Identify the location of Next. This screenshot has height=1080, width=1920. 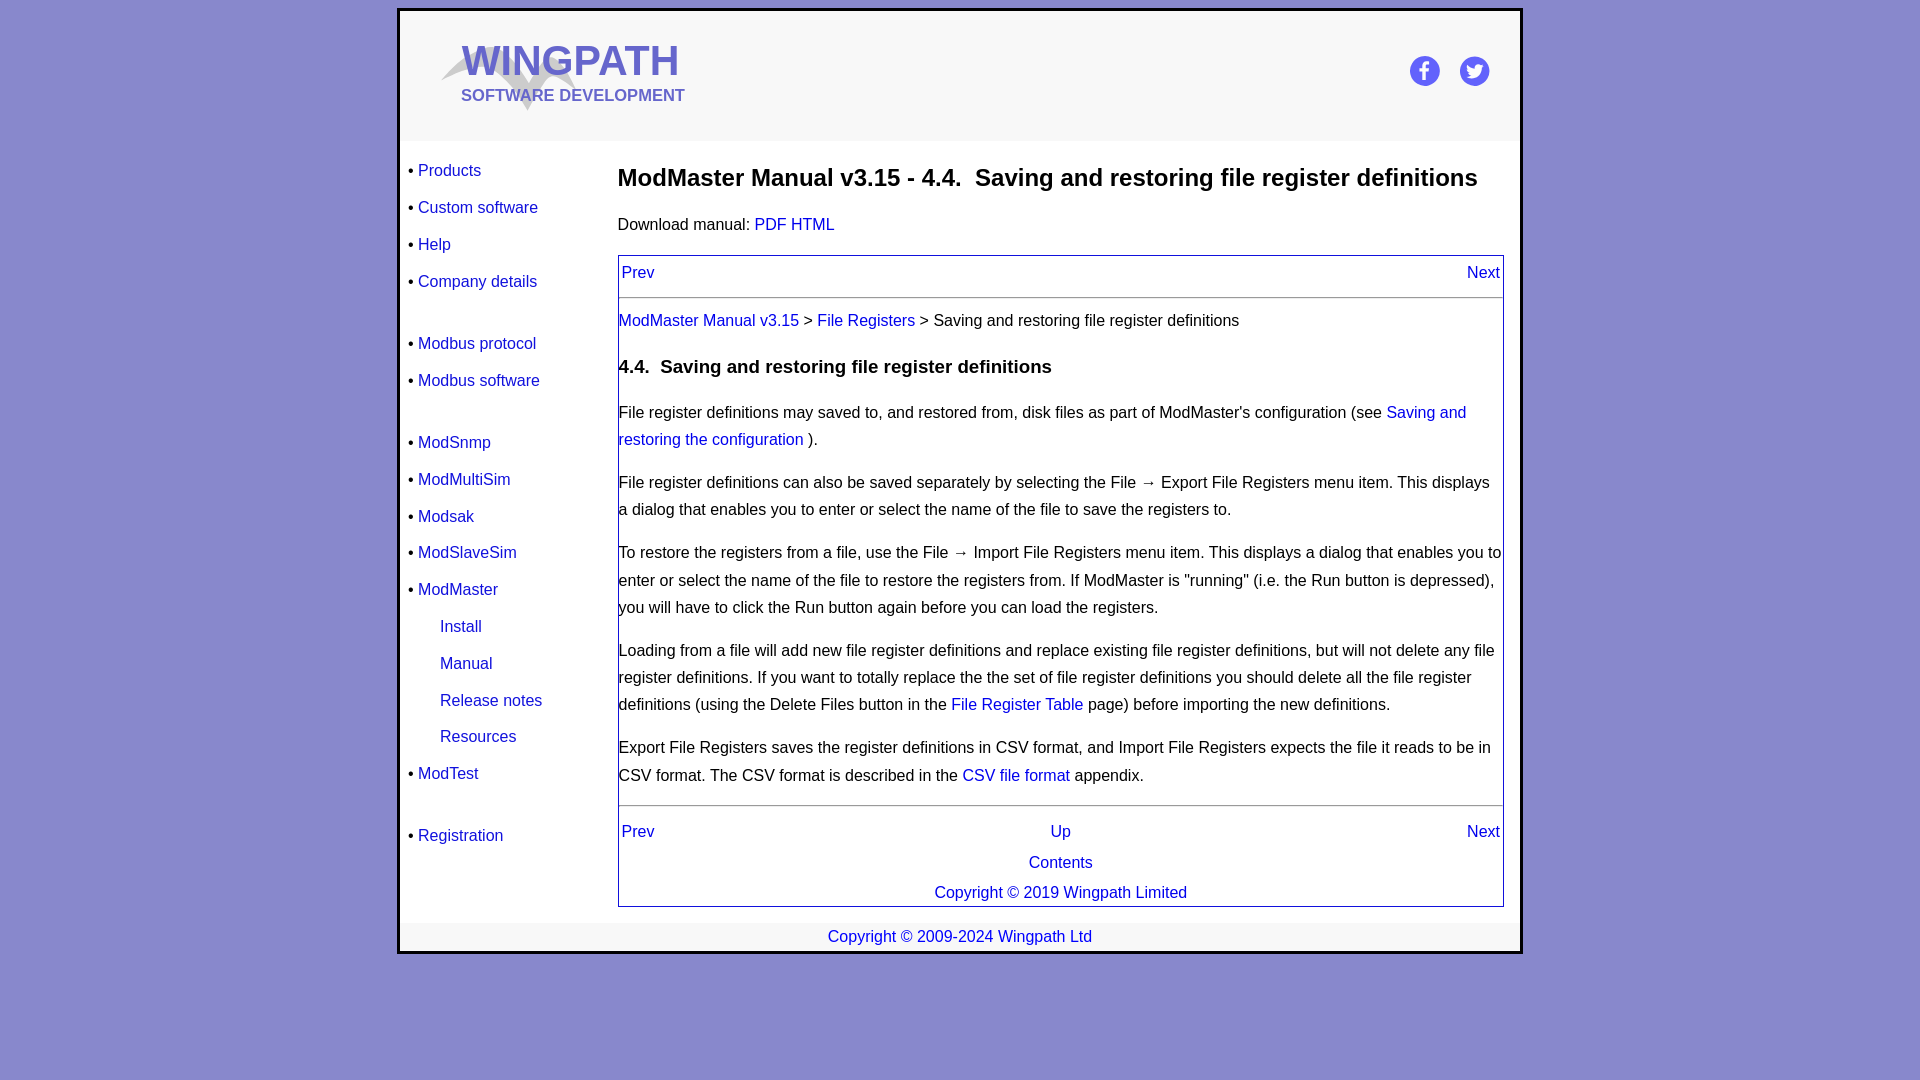
(1482, 831).